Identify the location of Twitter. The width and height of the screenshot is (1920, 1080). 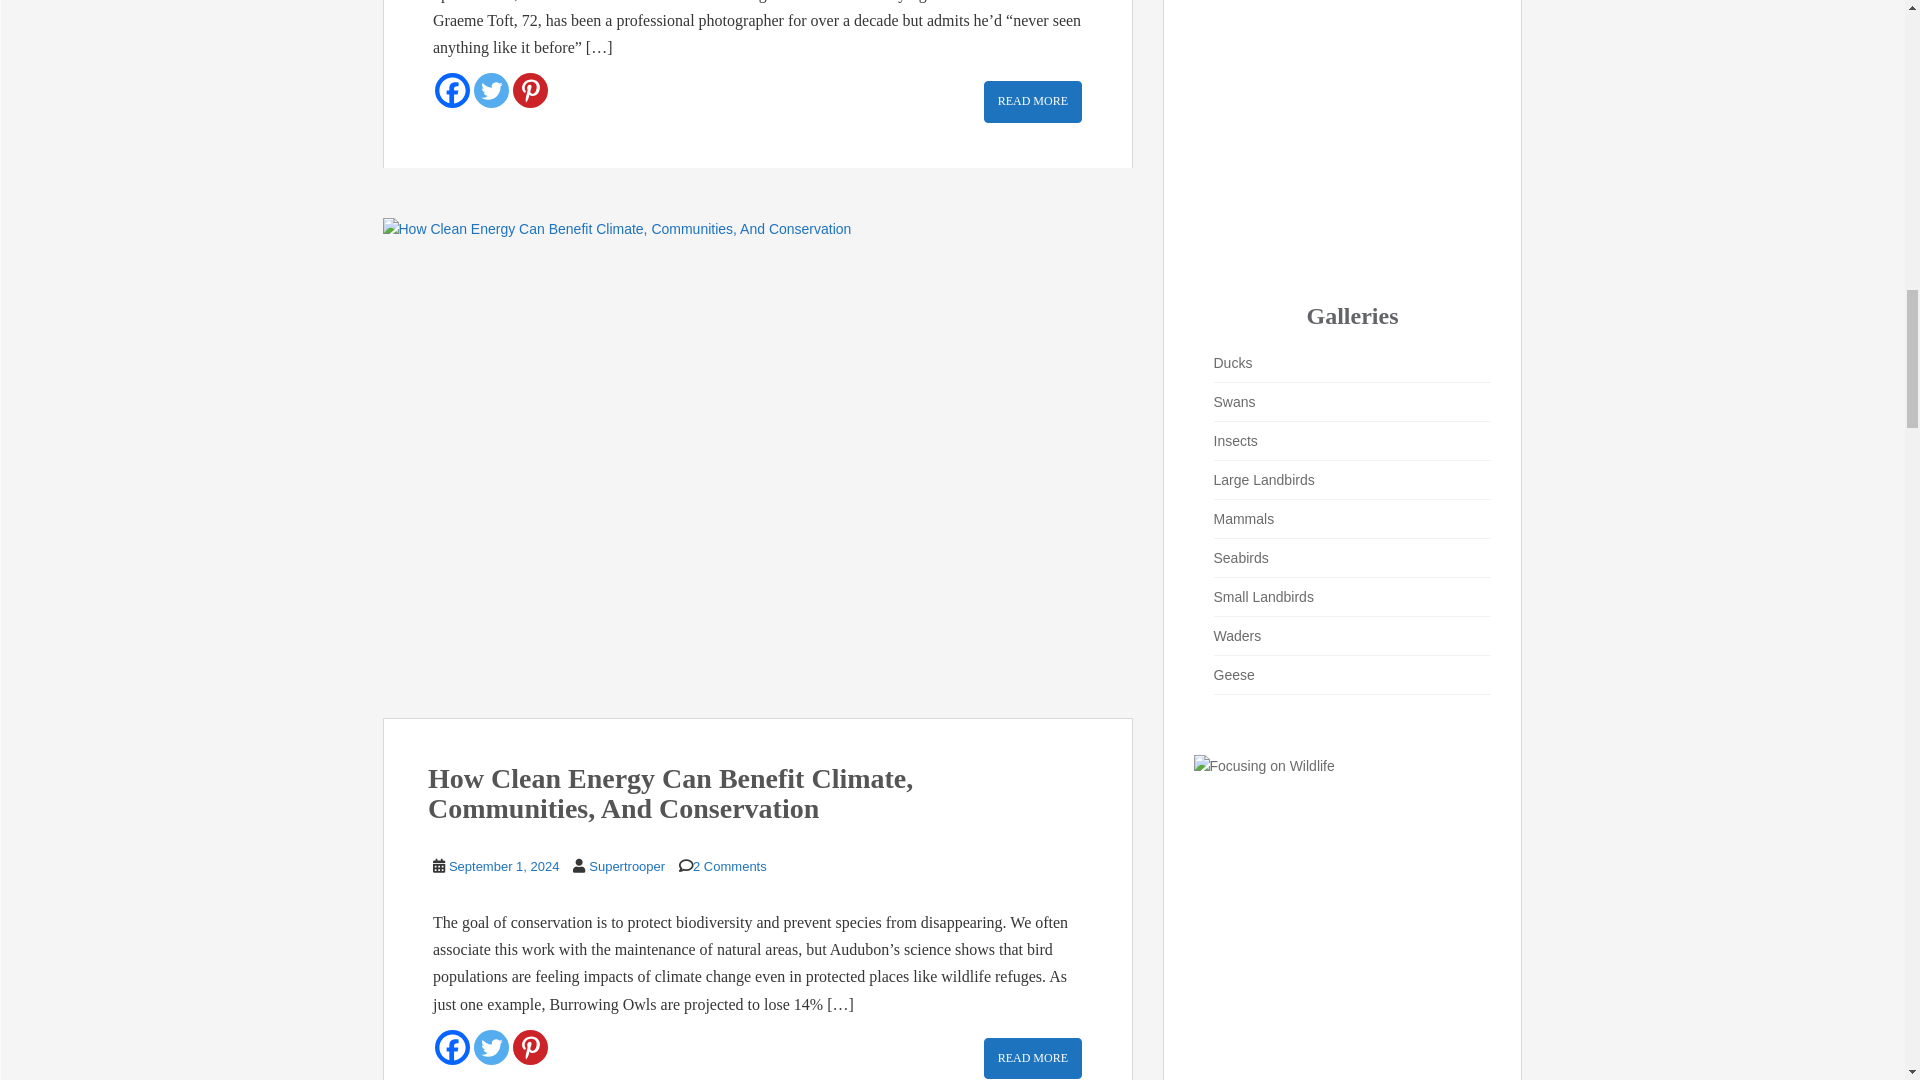
(491, 90).